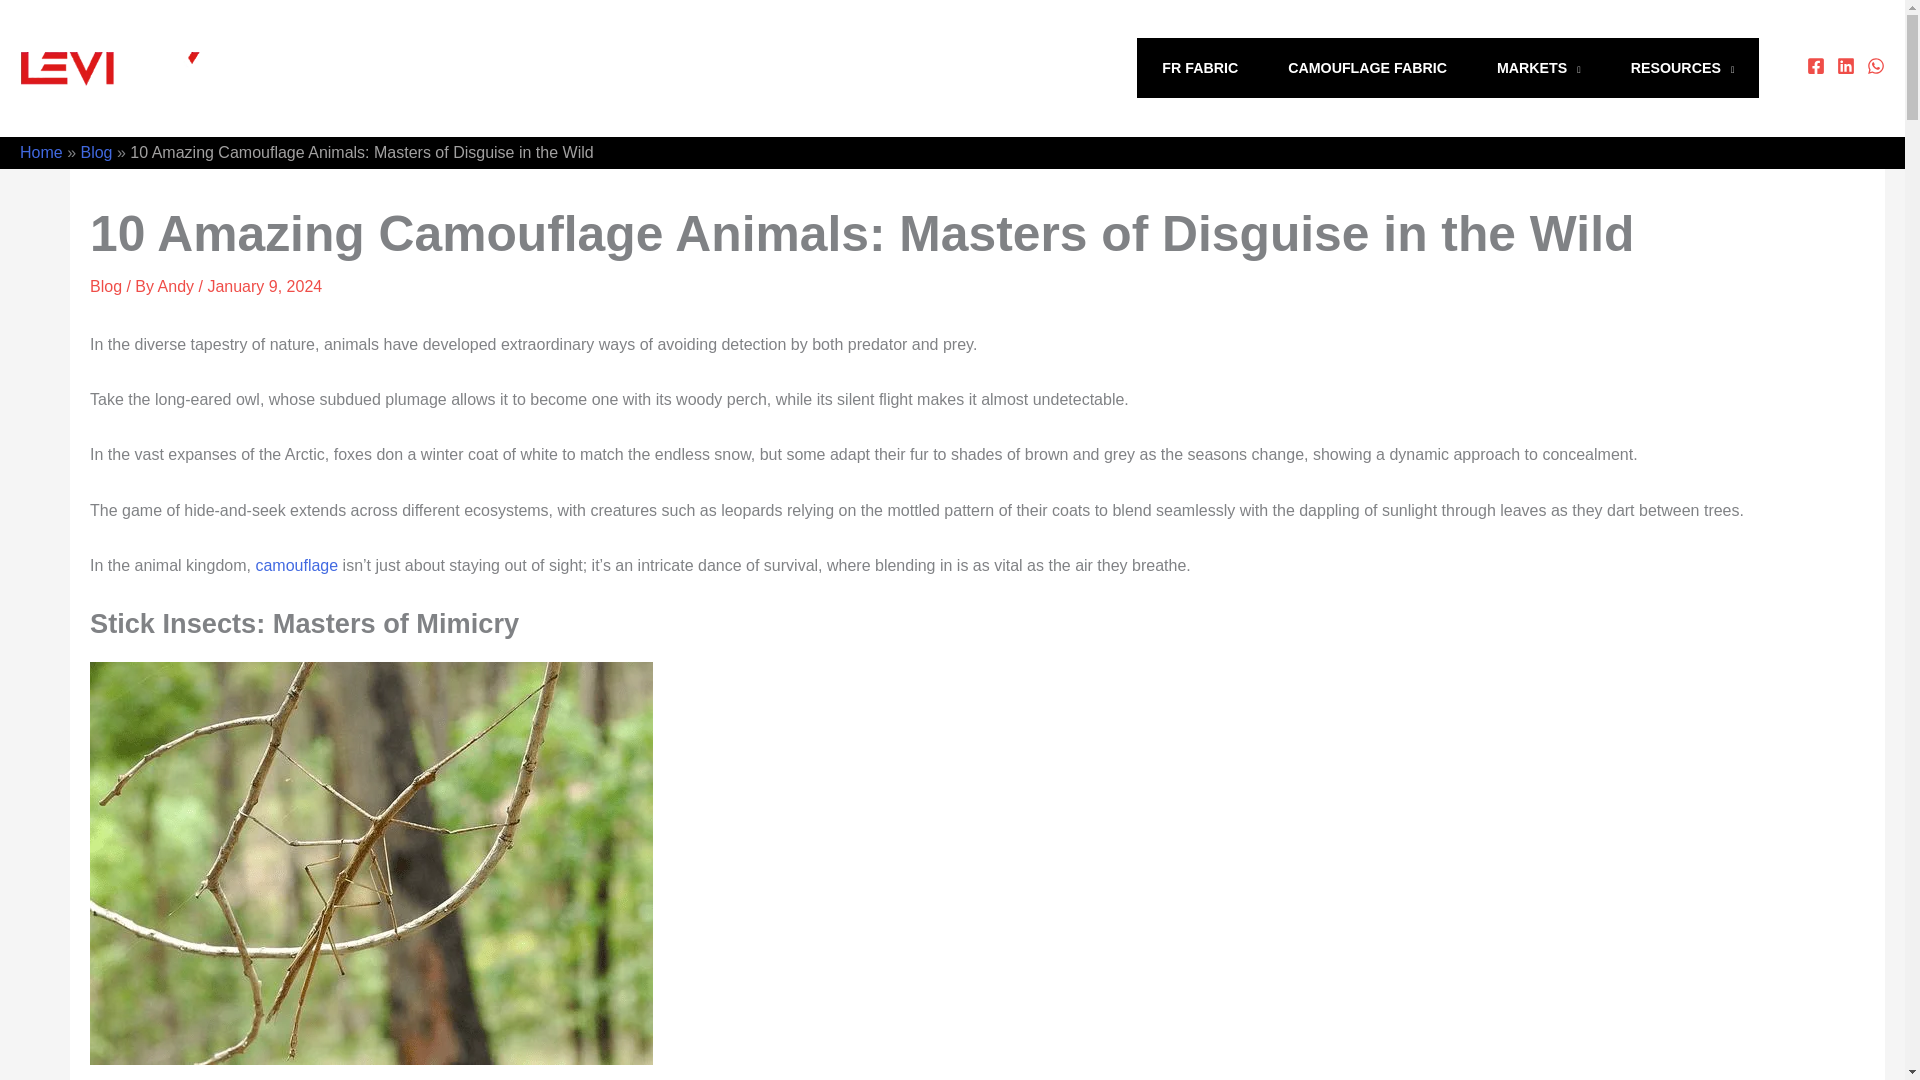 The height and width of the screenshot is (1080, 1920). What do you see at coordinates (1538, 68) in the screenshot?
I see `MARKETS` at bounding box center [1538, 68].